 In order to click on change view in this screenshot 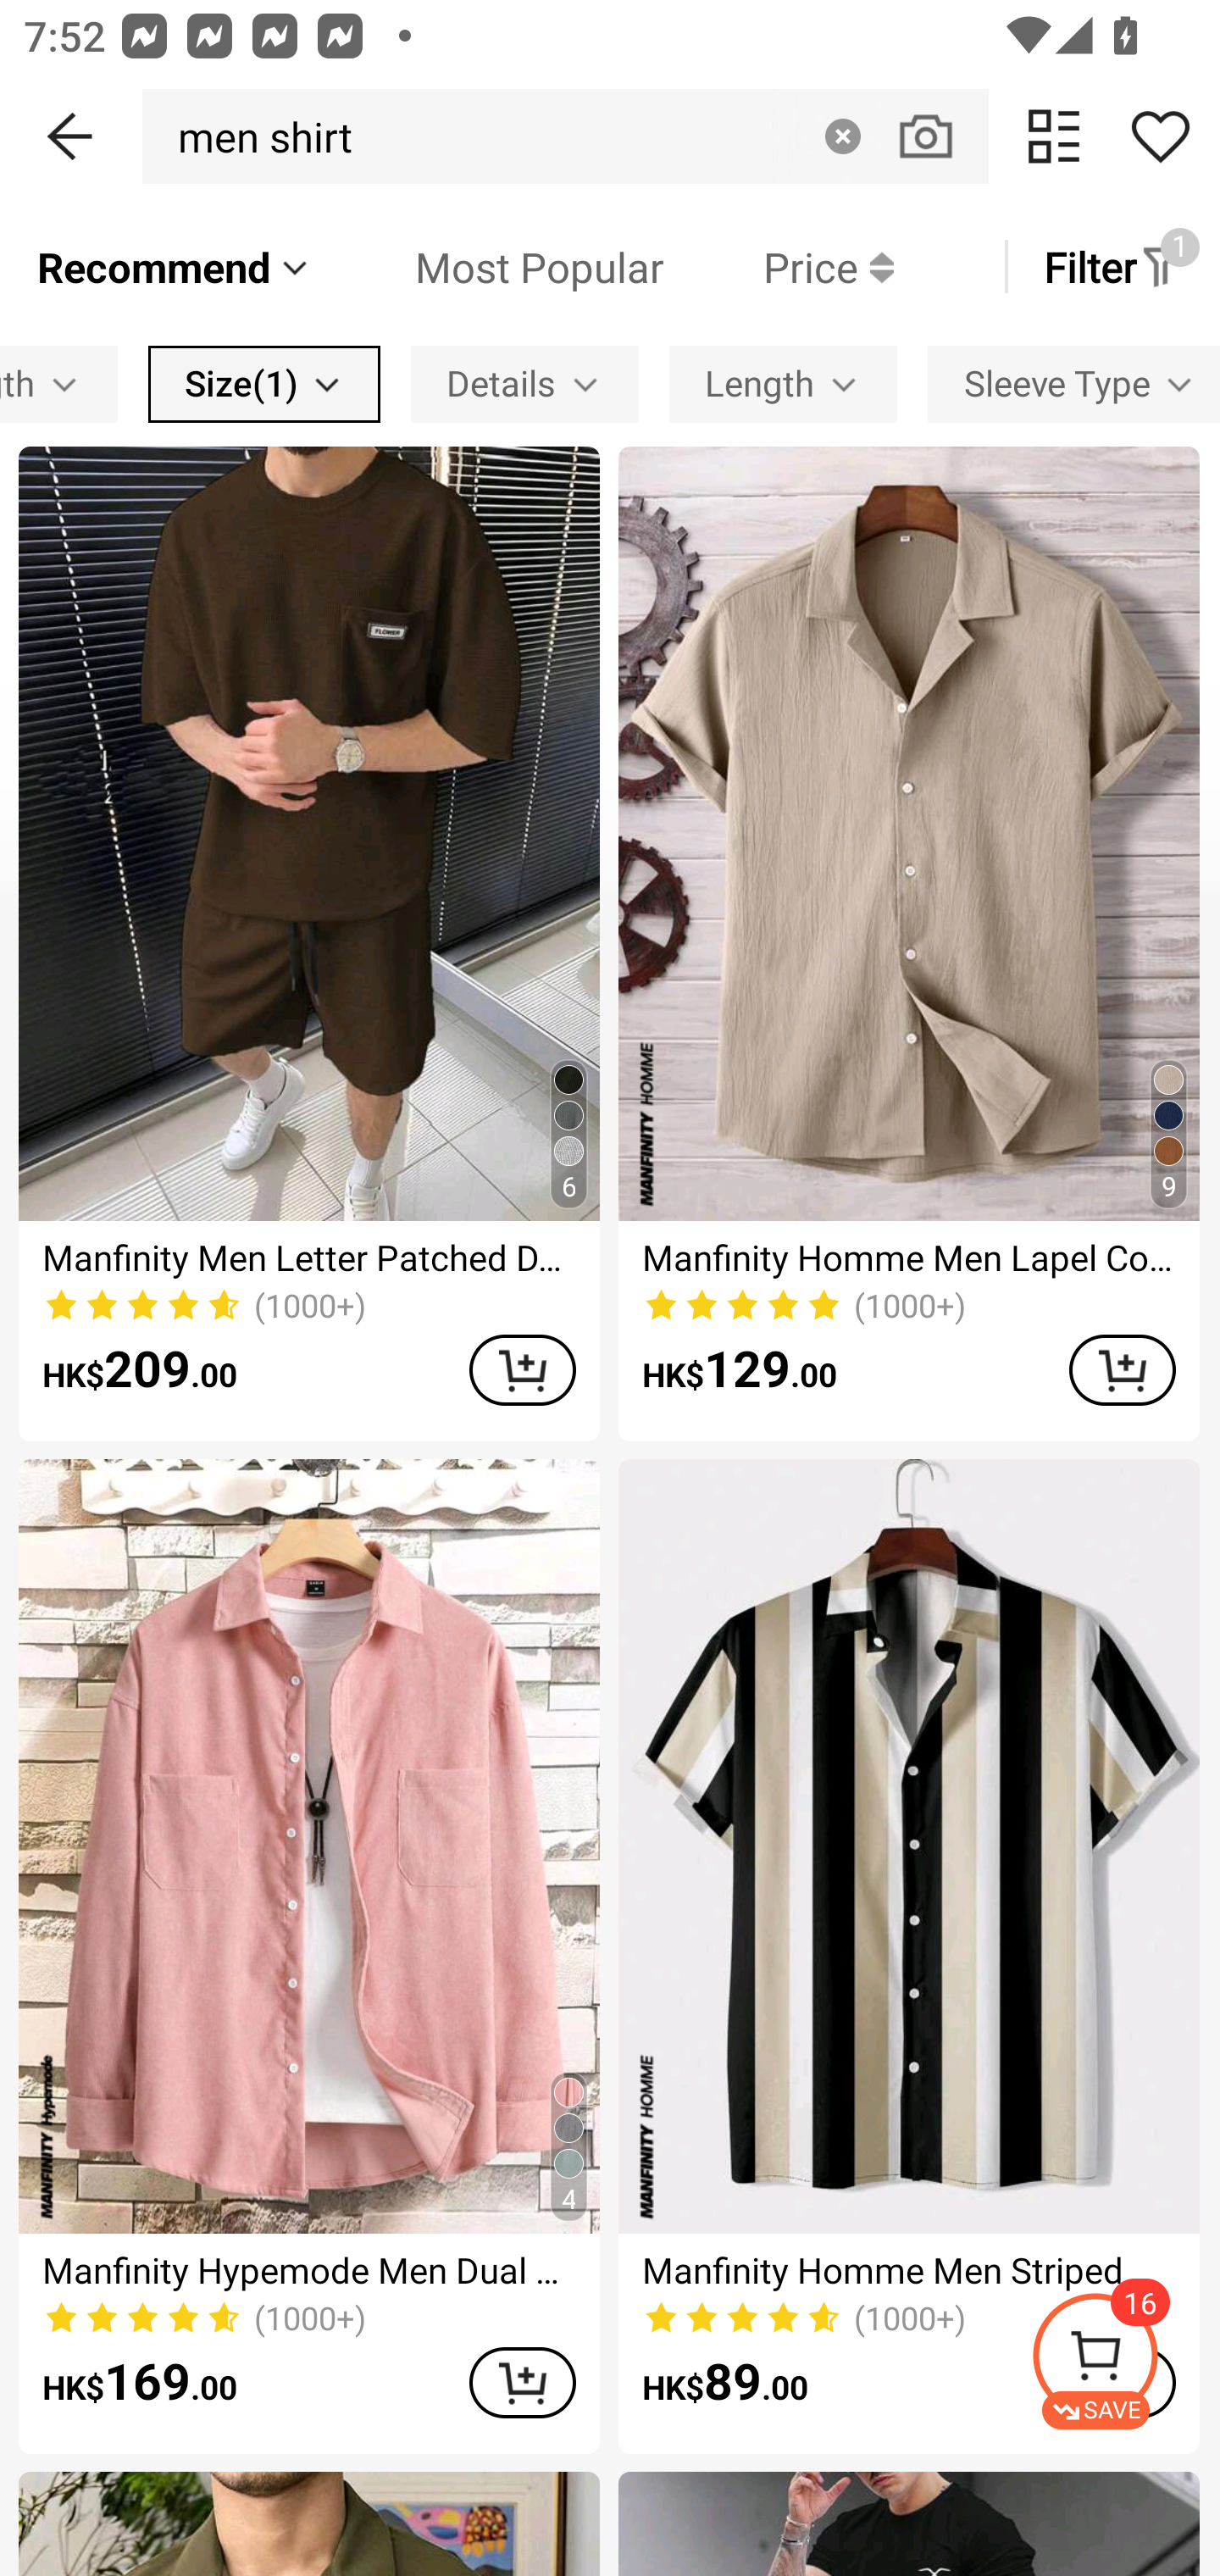, I will do `click(1054, 136)`.